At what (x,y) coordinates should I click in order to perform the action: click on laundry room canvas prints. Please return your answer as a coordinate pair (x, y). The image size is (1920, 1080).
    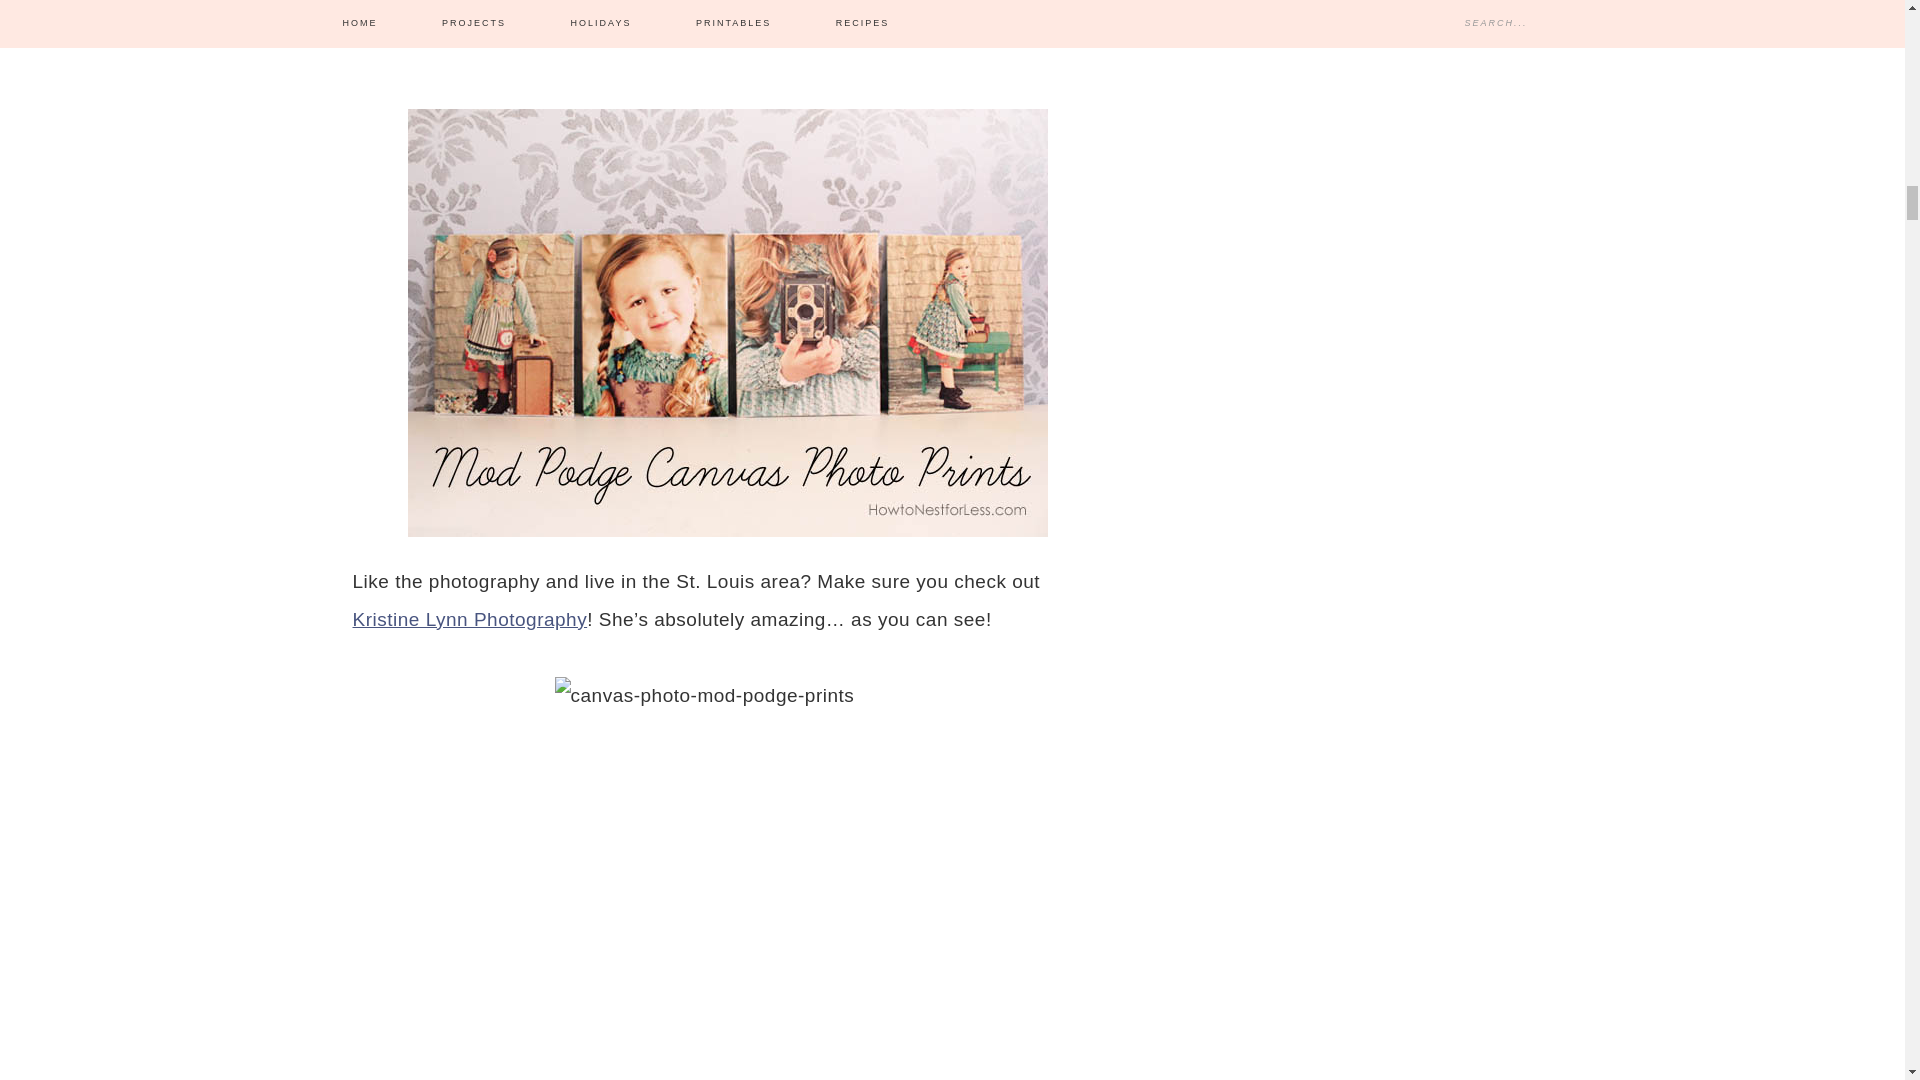
    Looking at the image, I should click on (728, 42).